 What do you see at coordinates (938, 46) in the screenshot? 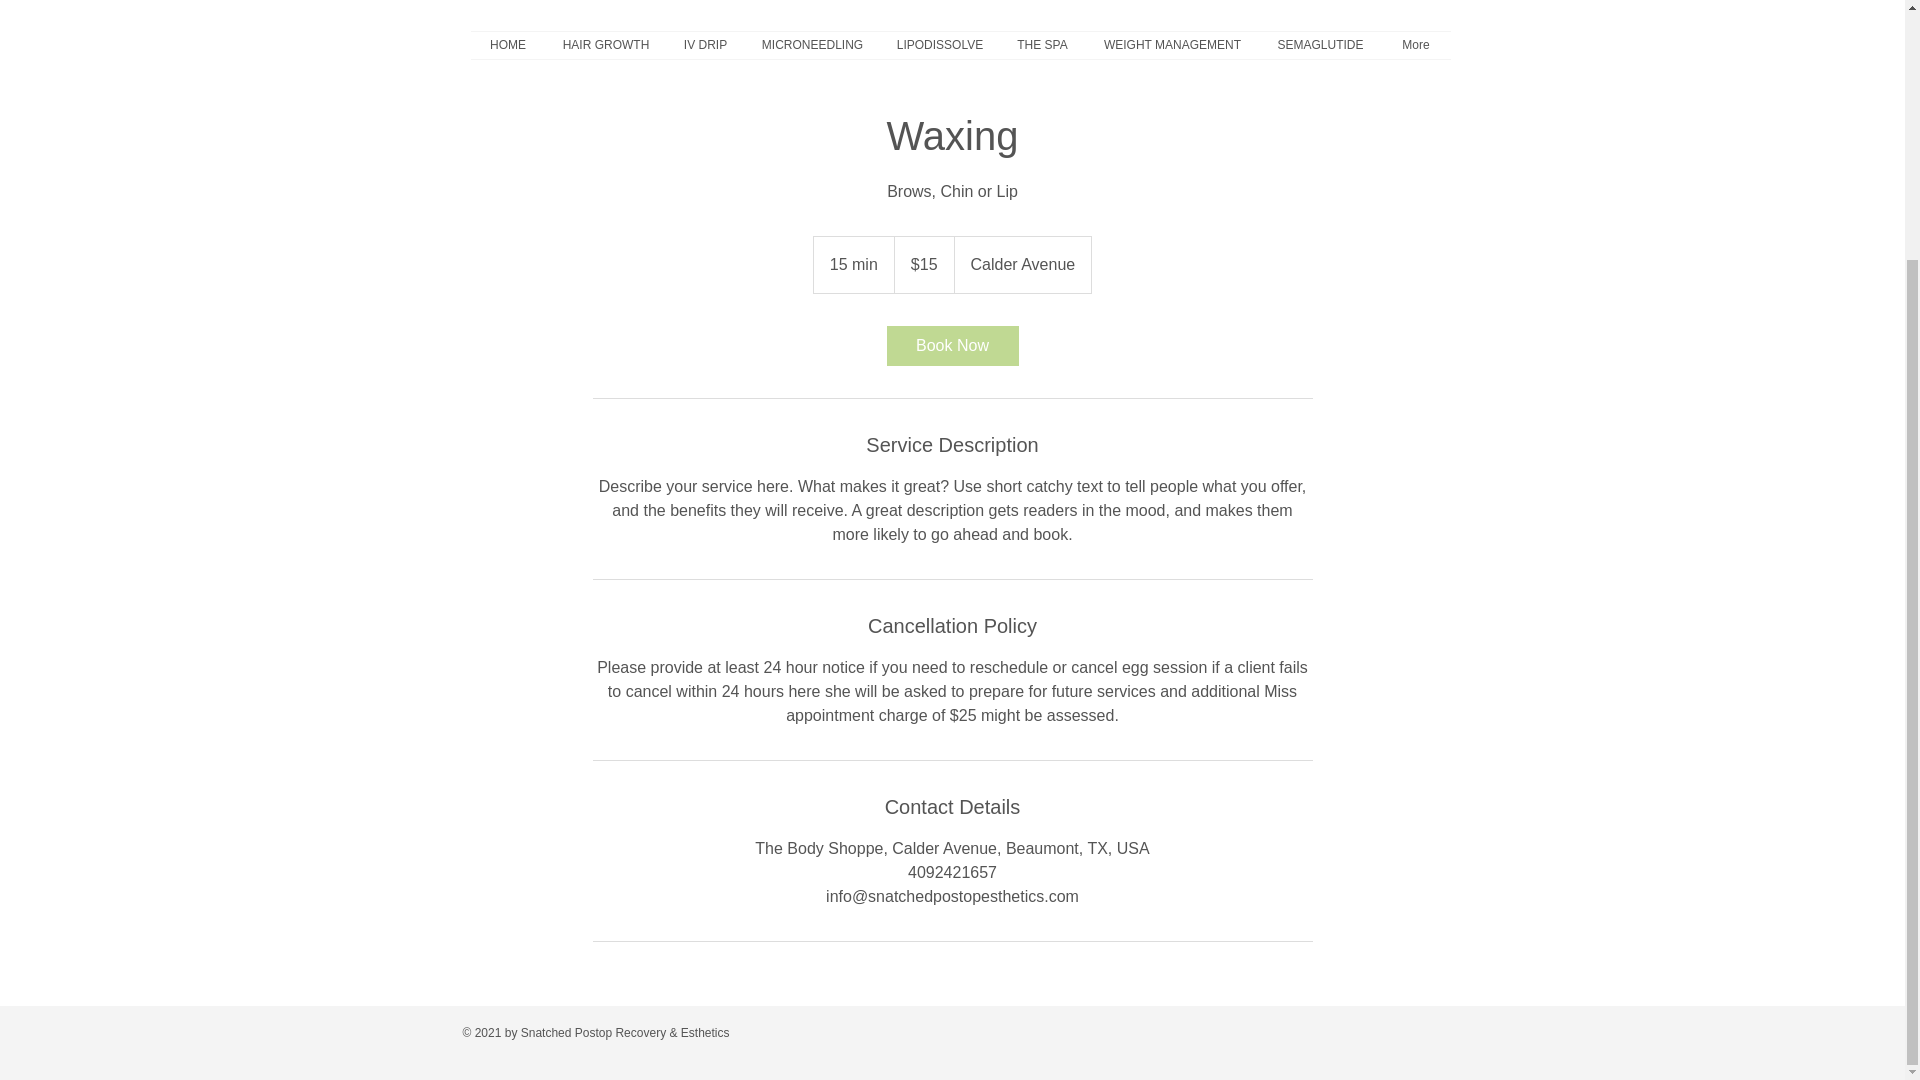
I see `LIPODISSOLVE` at bounding box center [938, 46].